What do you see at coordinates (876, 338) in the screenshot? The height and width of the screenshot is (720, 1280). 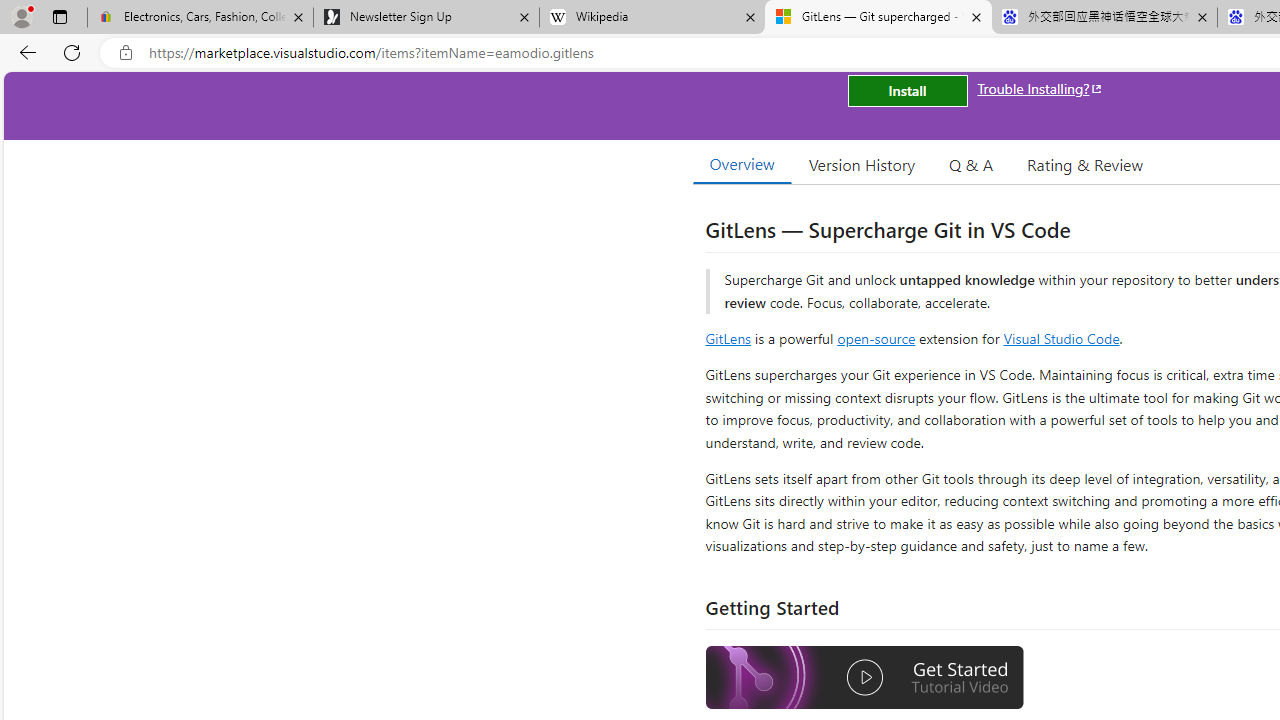 I see `open-source` at bounding box center [876, 338].